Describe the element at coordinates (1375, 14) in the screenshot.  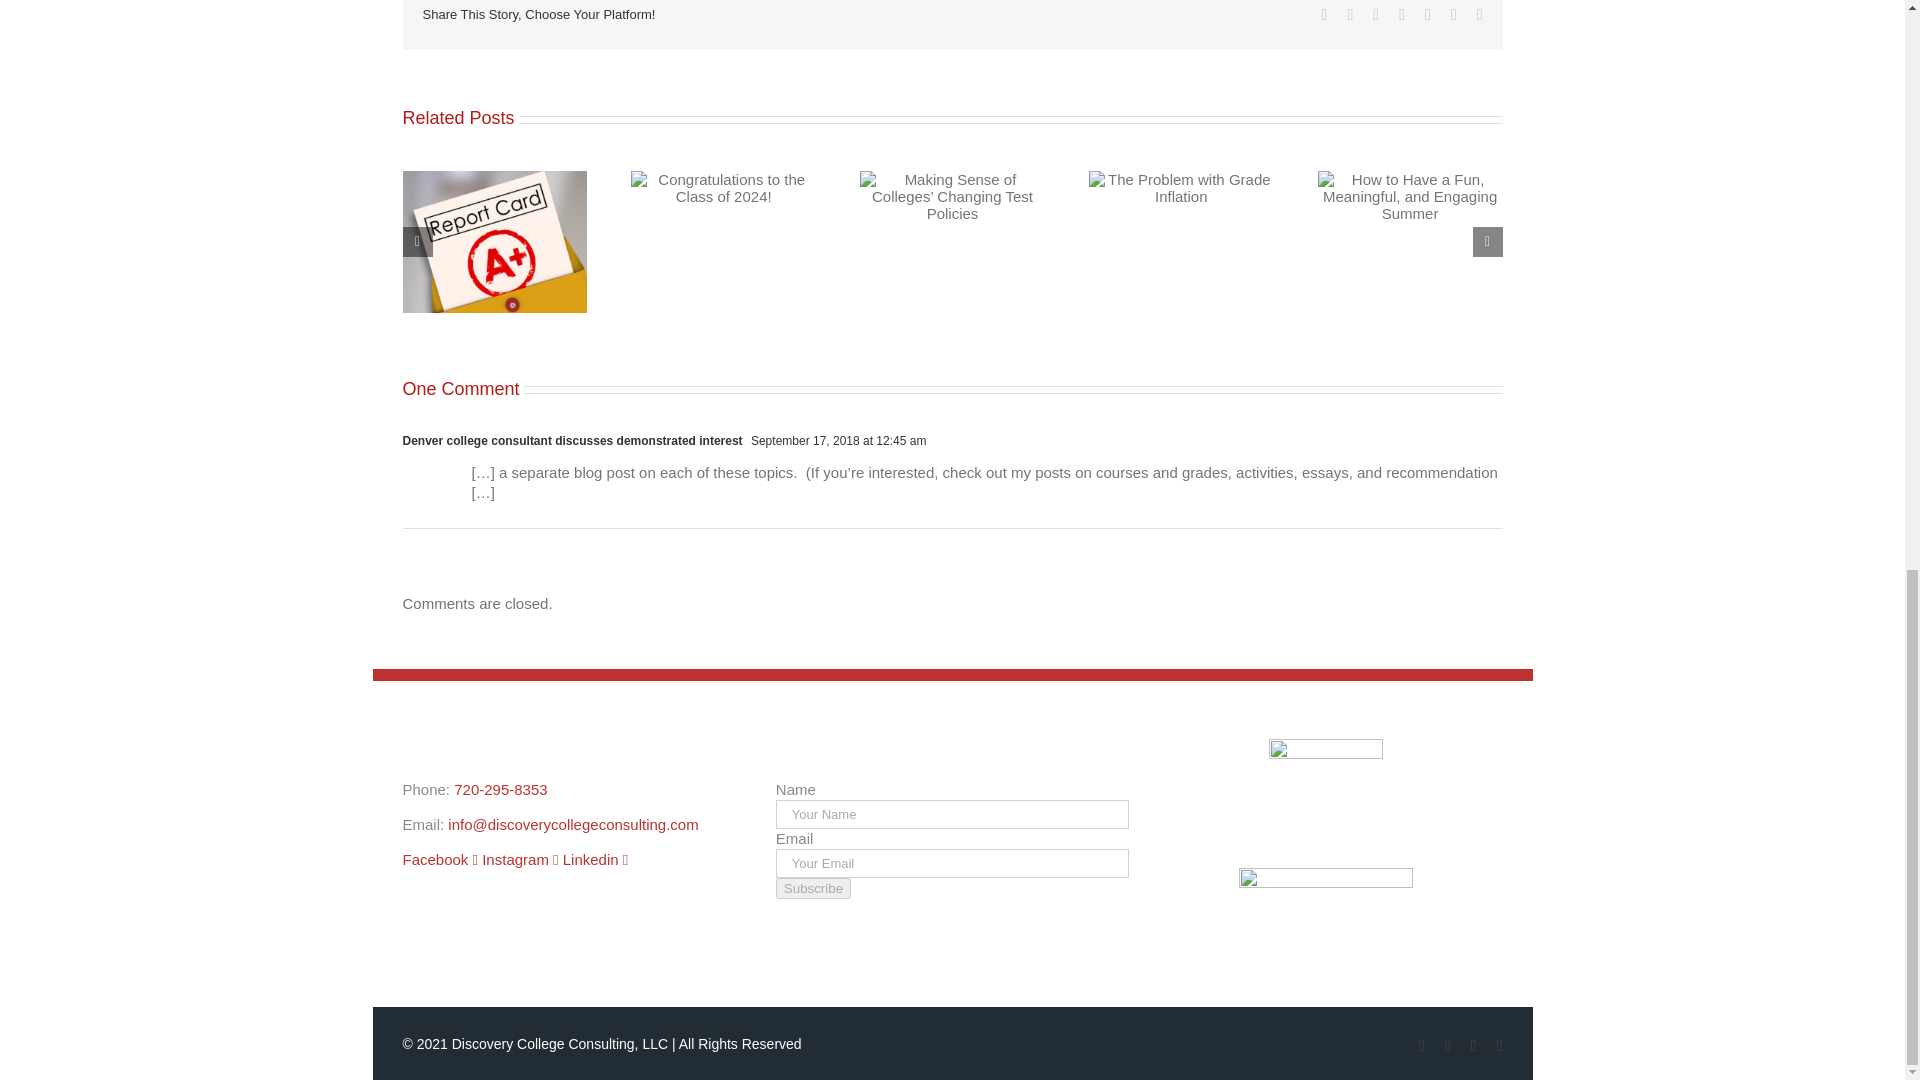
I see `Reddit` at that location.